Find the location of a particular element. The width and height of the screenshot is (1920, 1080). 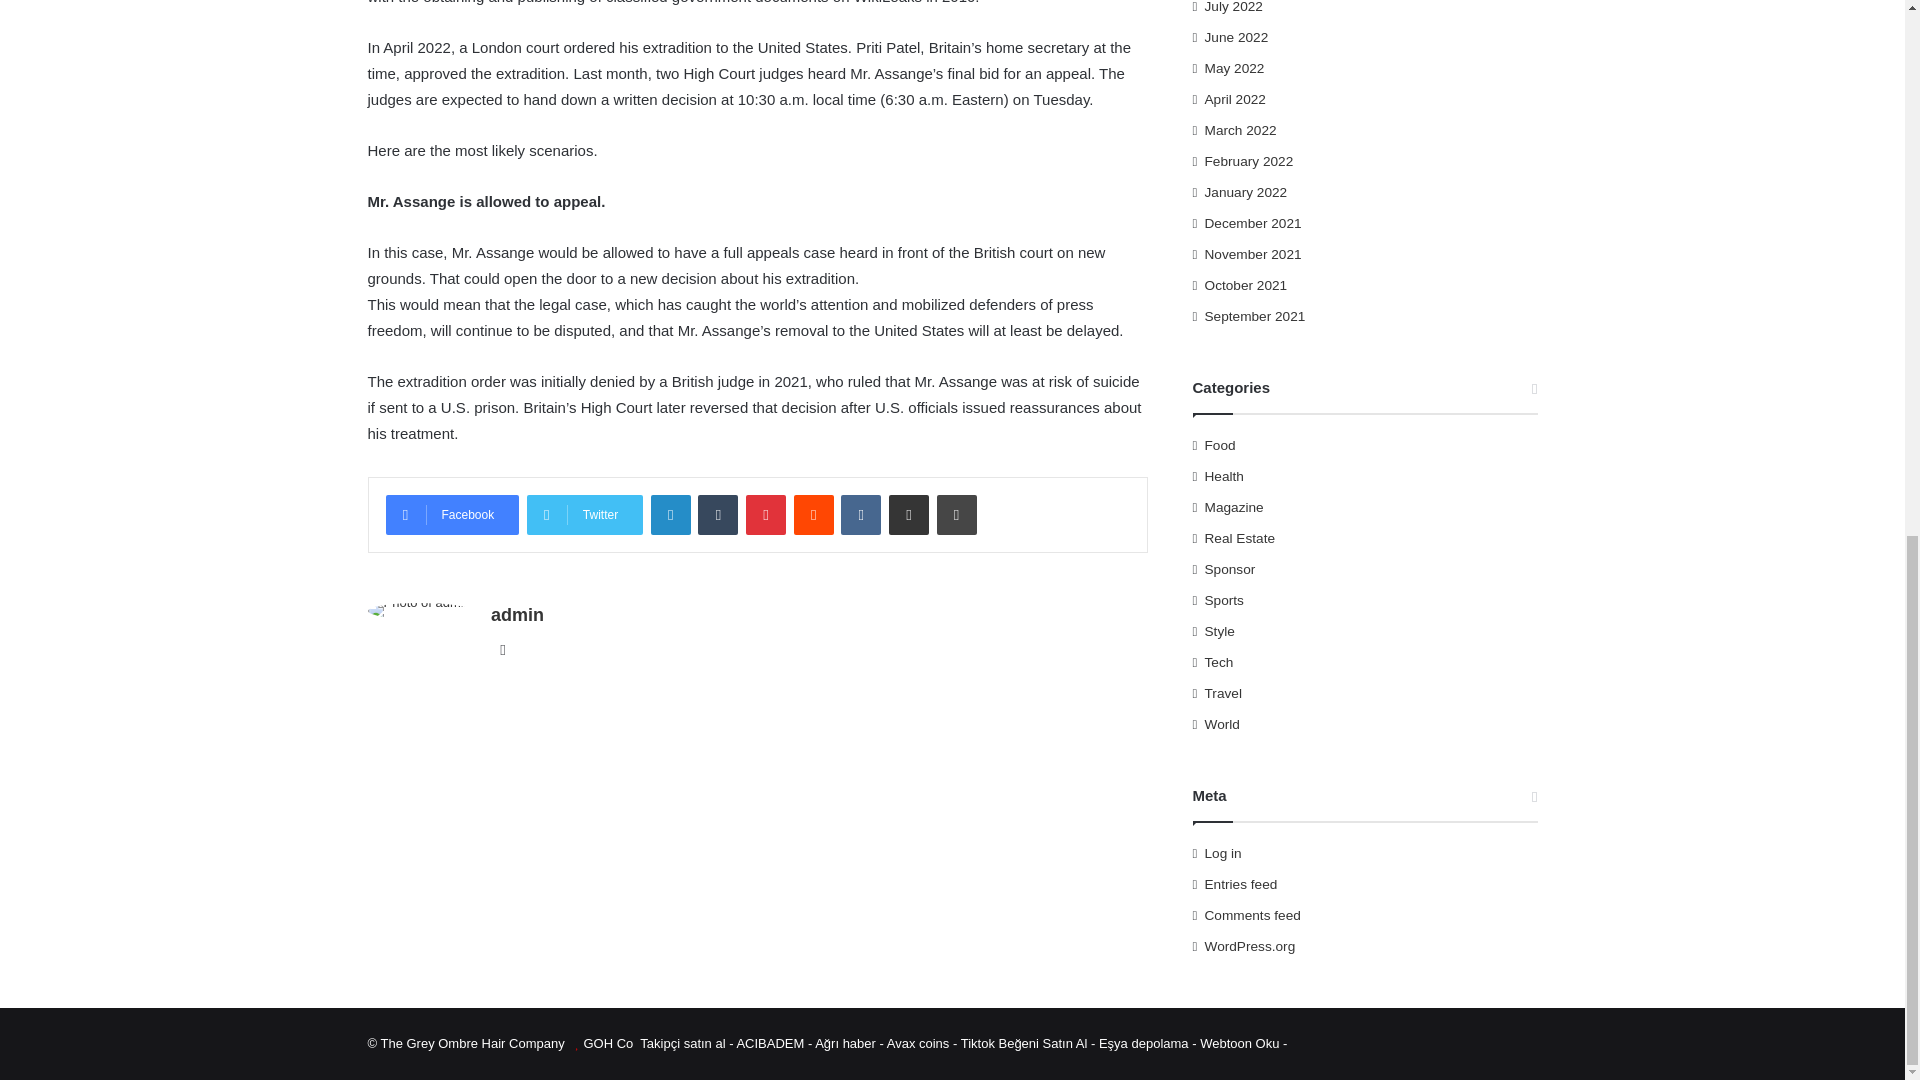

LinkedIn is located at coordinates (670, 514).